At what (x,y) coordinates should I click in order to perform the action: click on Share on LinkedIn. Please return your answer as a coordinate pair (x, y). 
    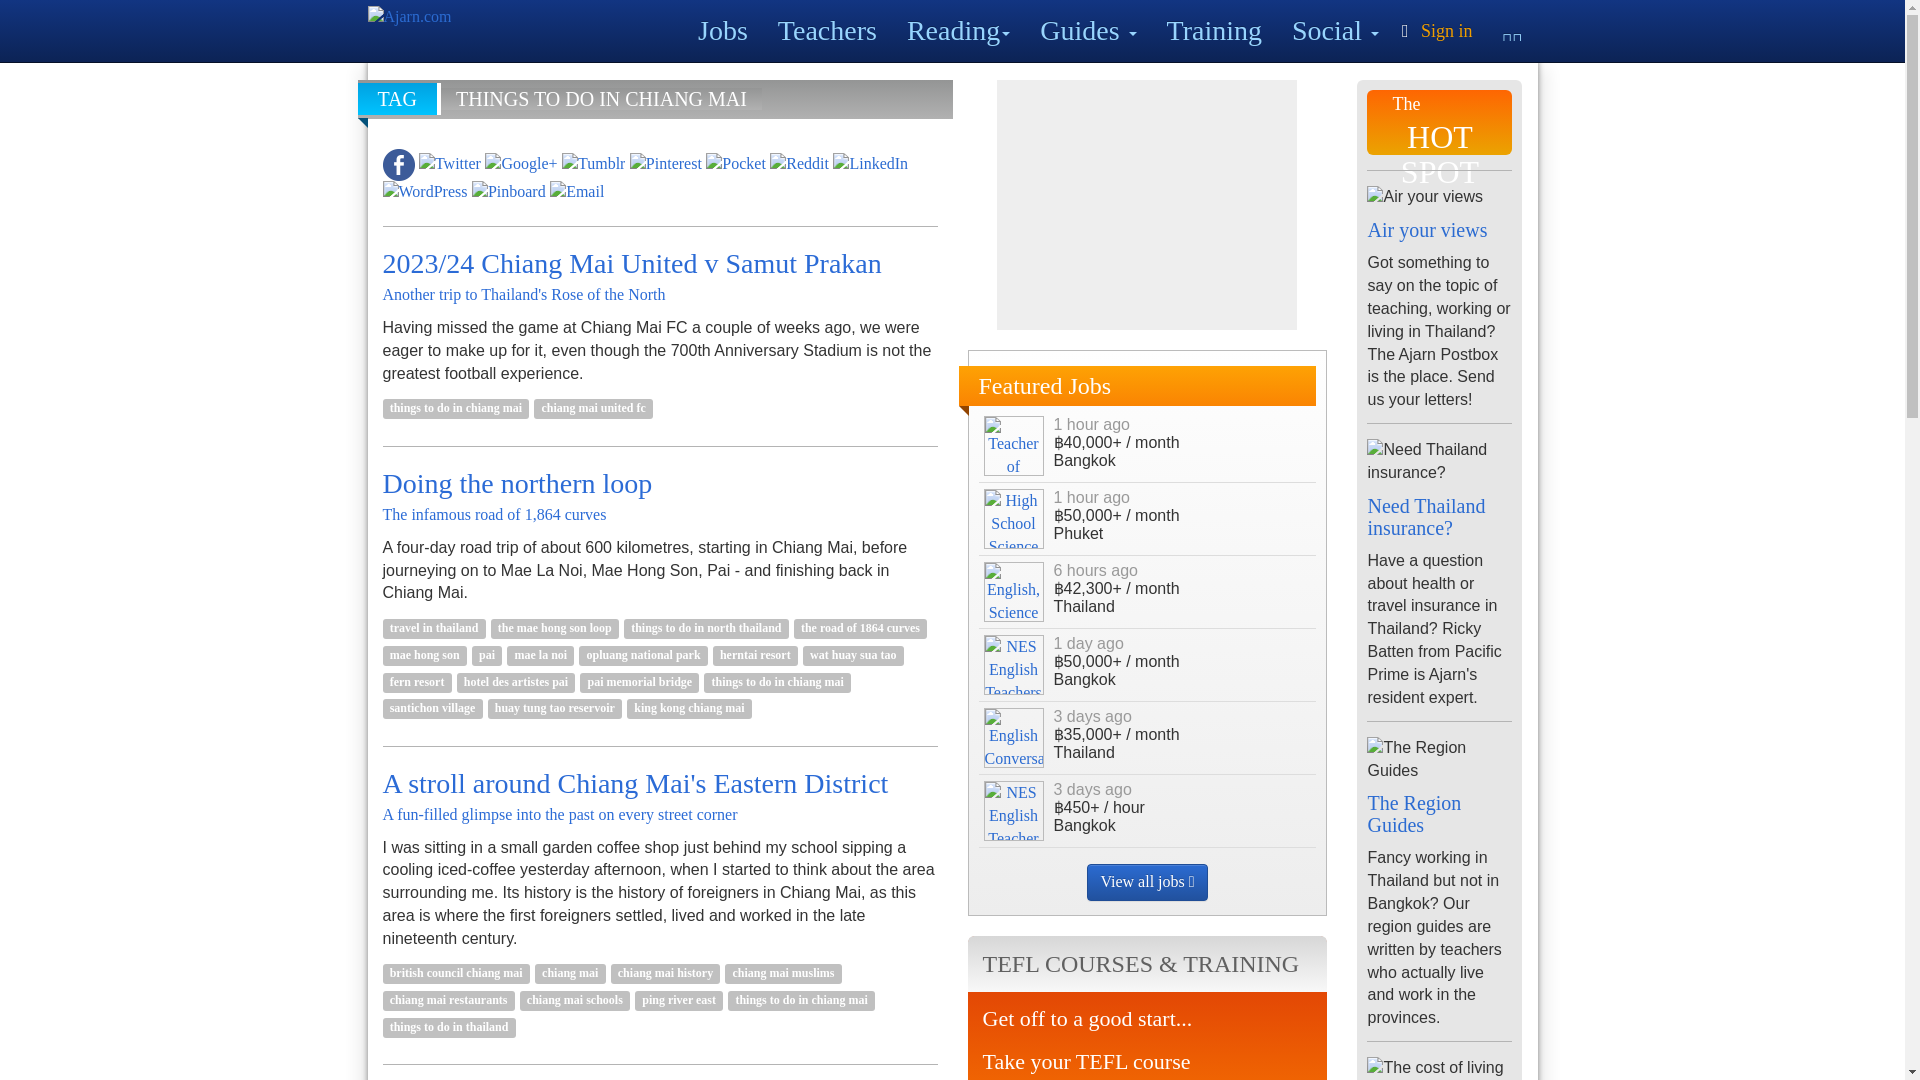
    Looking at the image, I should click on (870, 162).